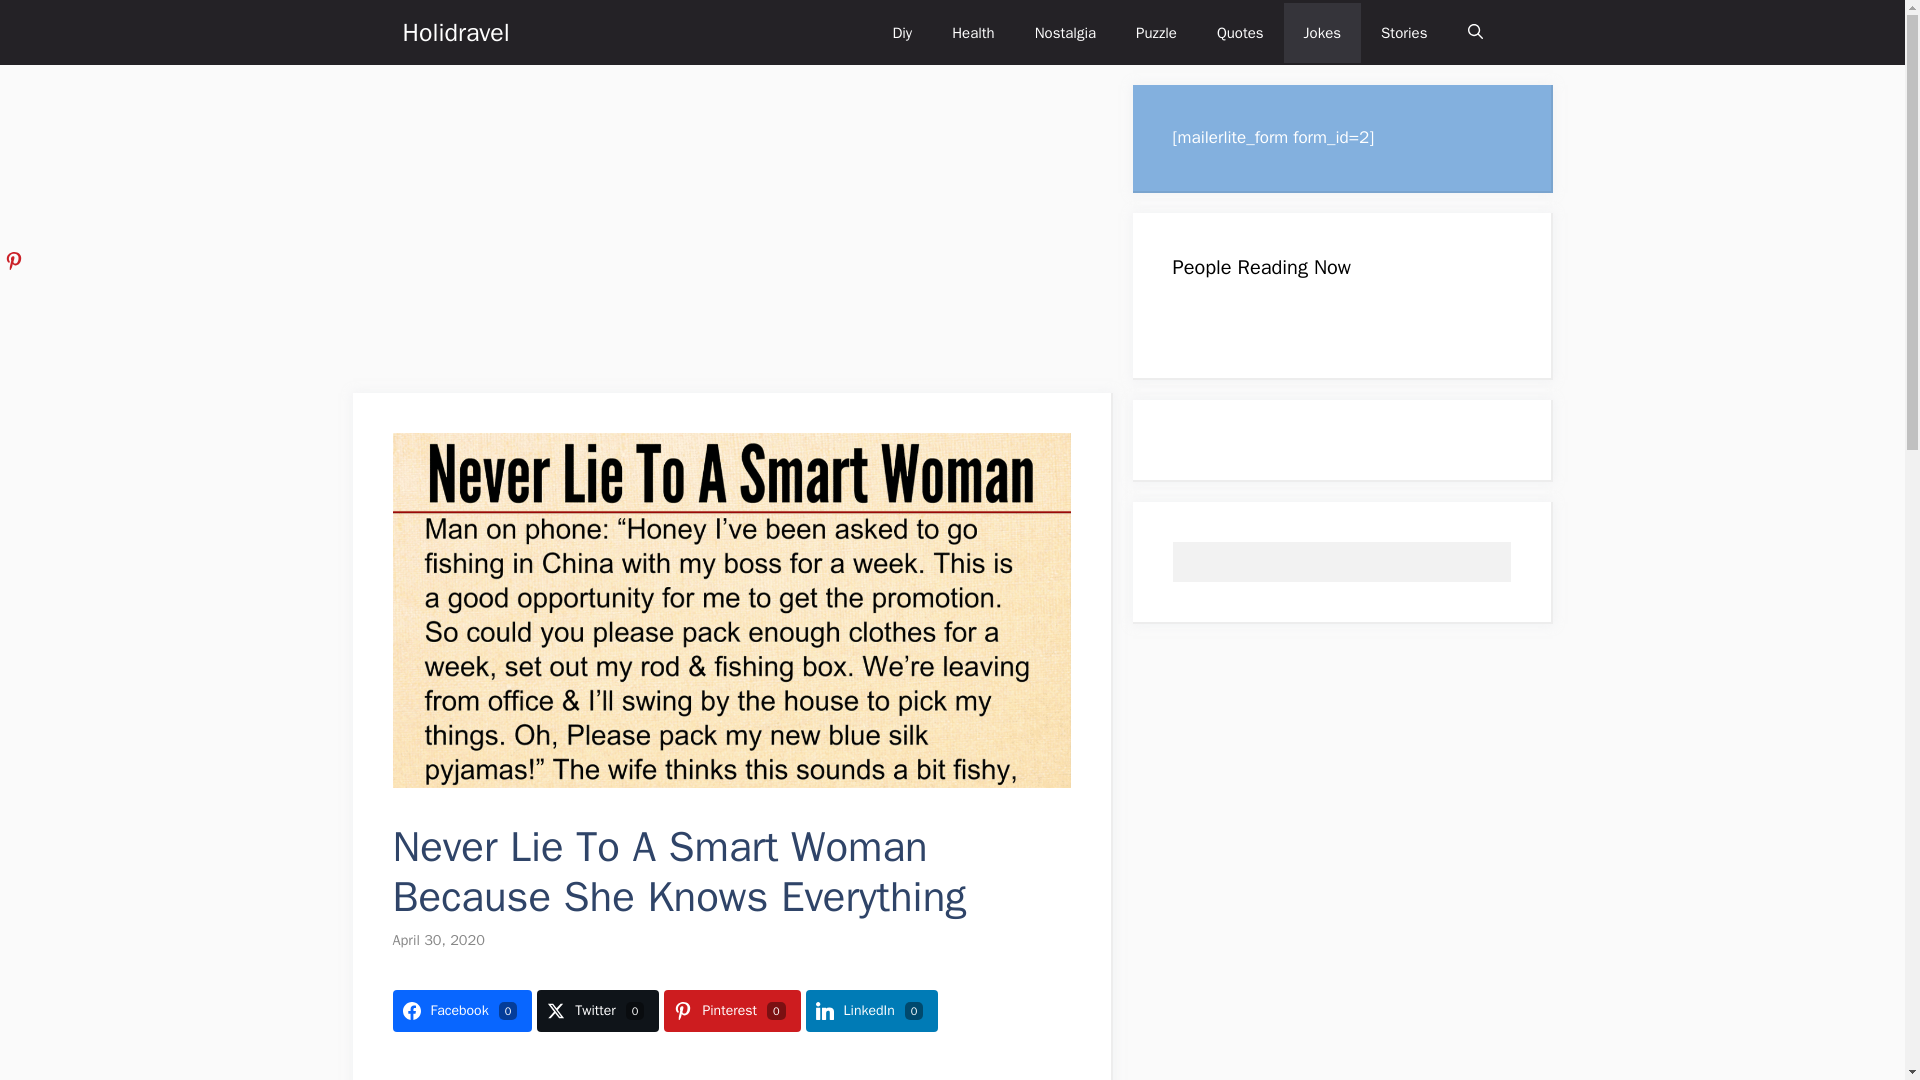 The height and width of the screenshot is (1080, 1920). What do you see at coordinates (901, 32) in the screenshot?
I see `Diy` at bounding box center [901, 32].